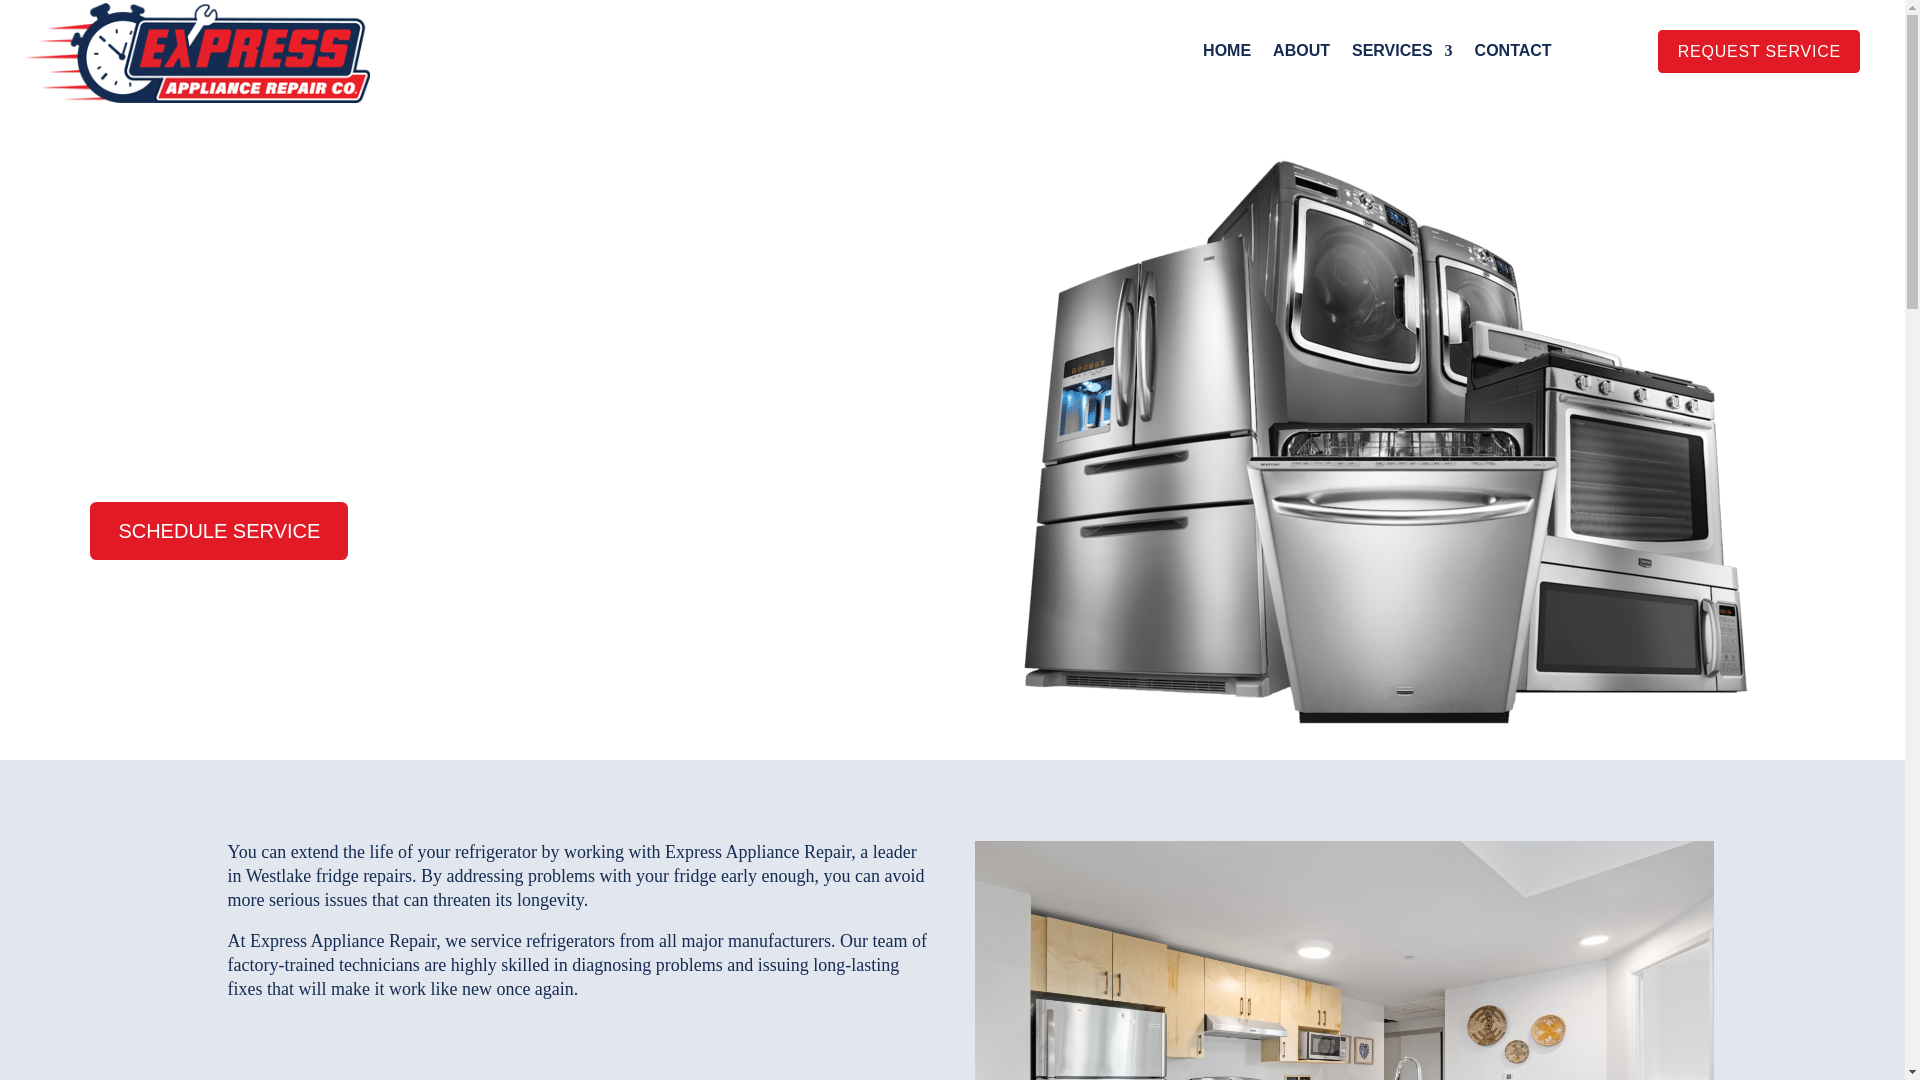 The image size is (1920, 1080). I want to click on SCHEDULE SERVICE, so click(218, 531).